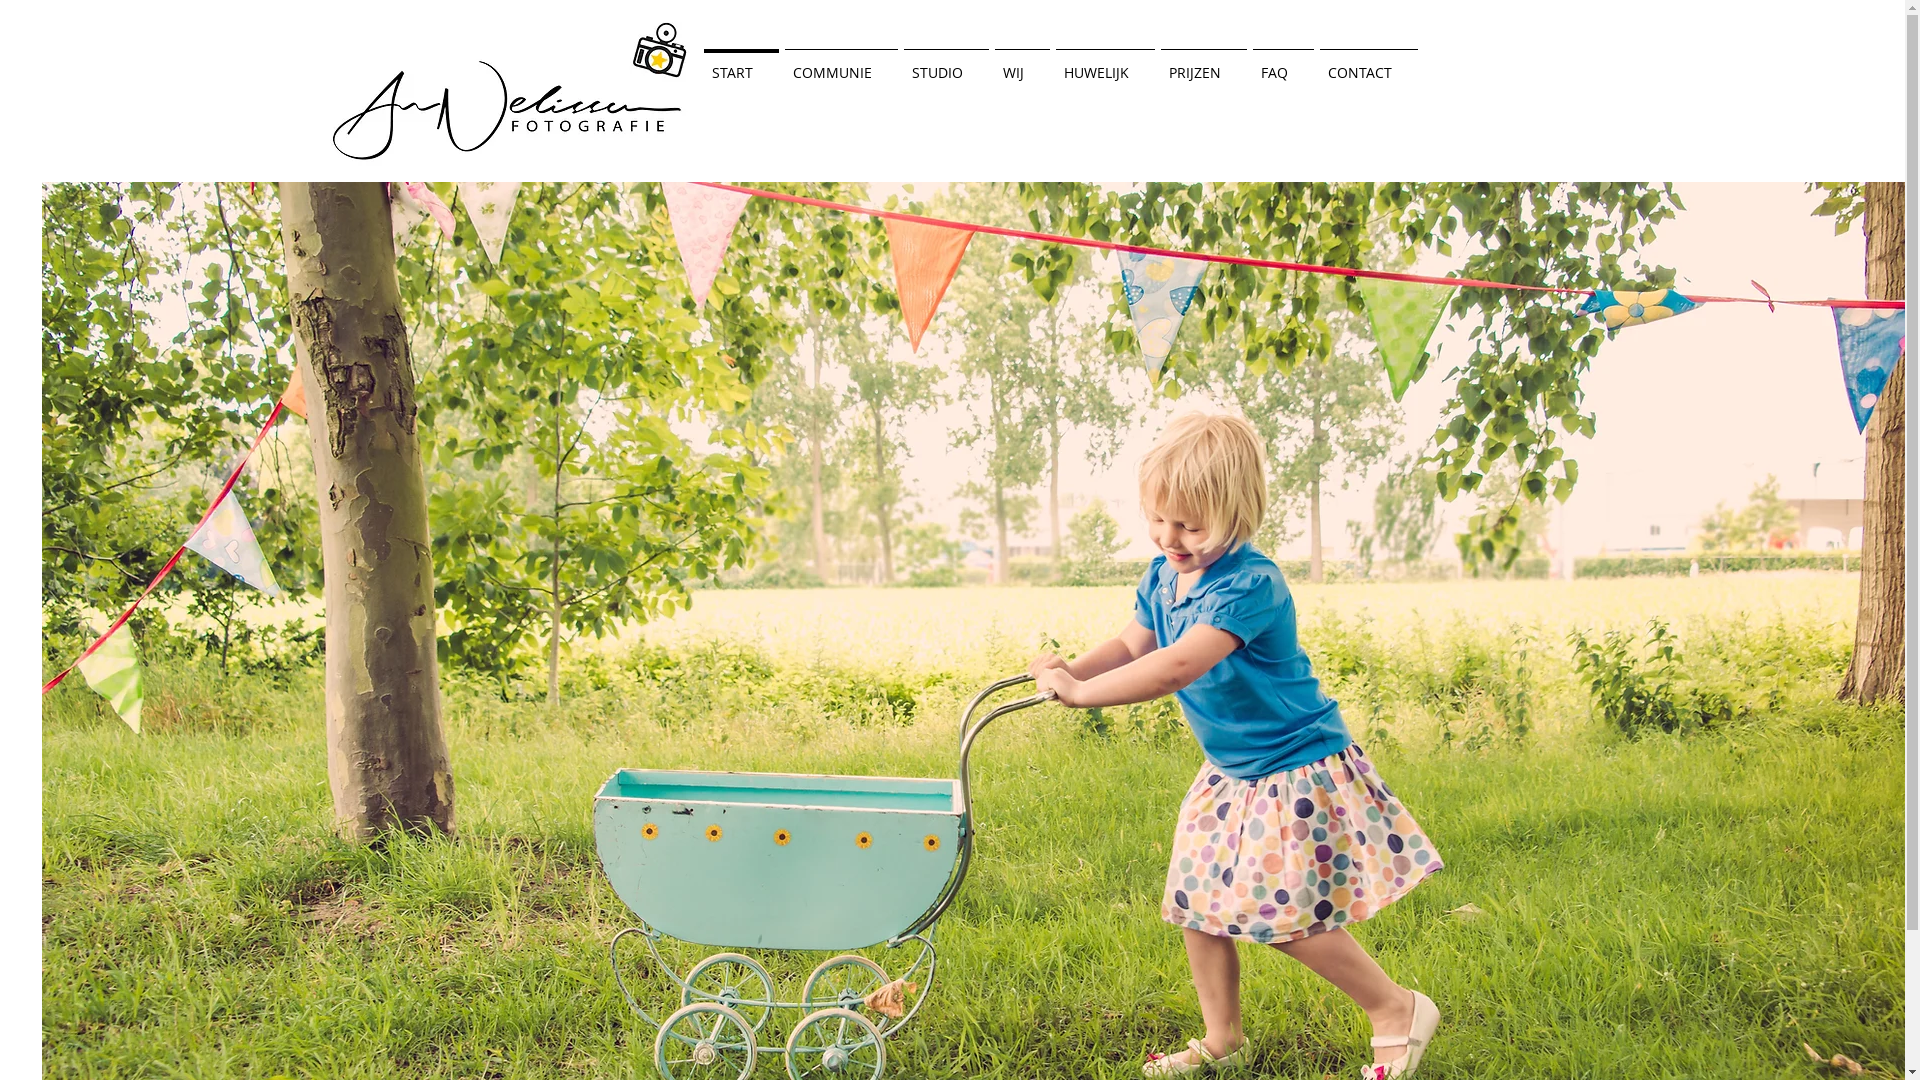 This screenshot has width=1920, height=1080. I want to click on FAQ, so click(1284, 64).